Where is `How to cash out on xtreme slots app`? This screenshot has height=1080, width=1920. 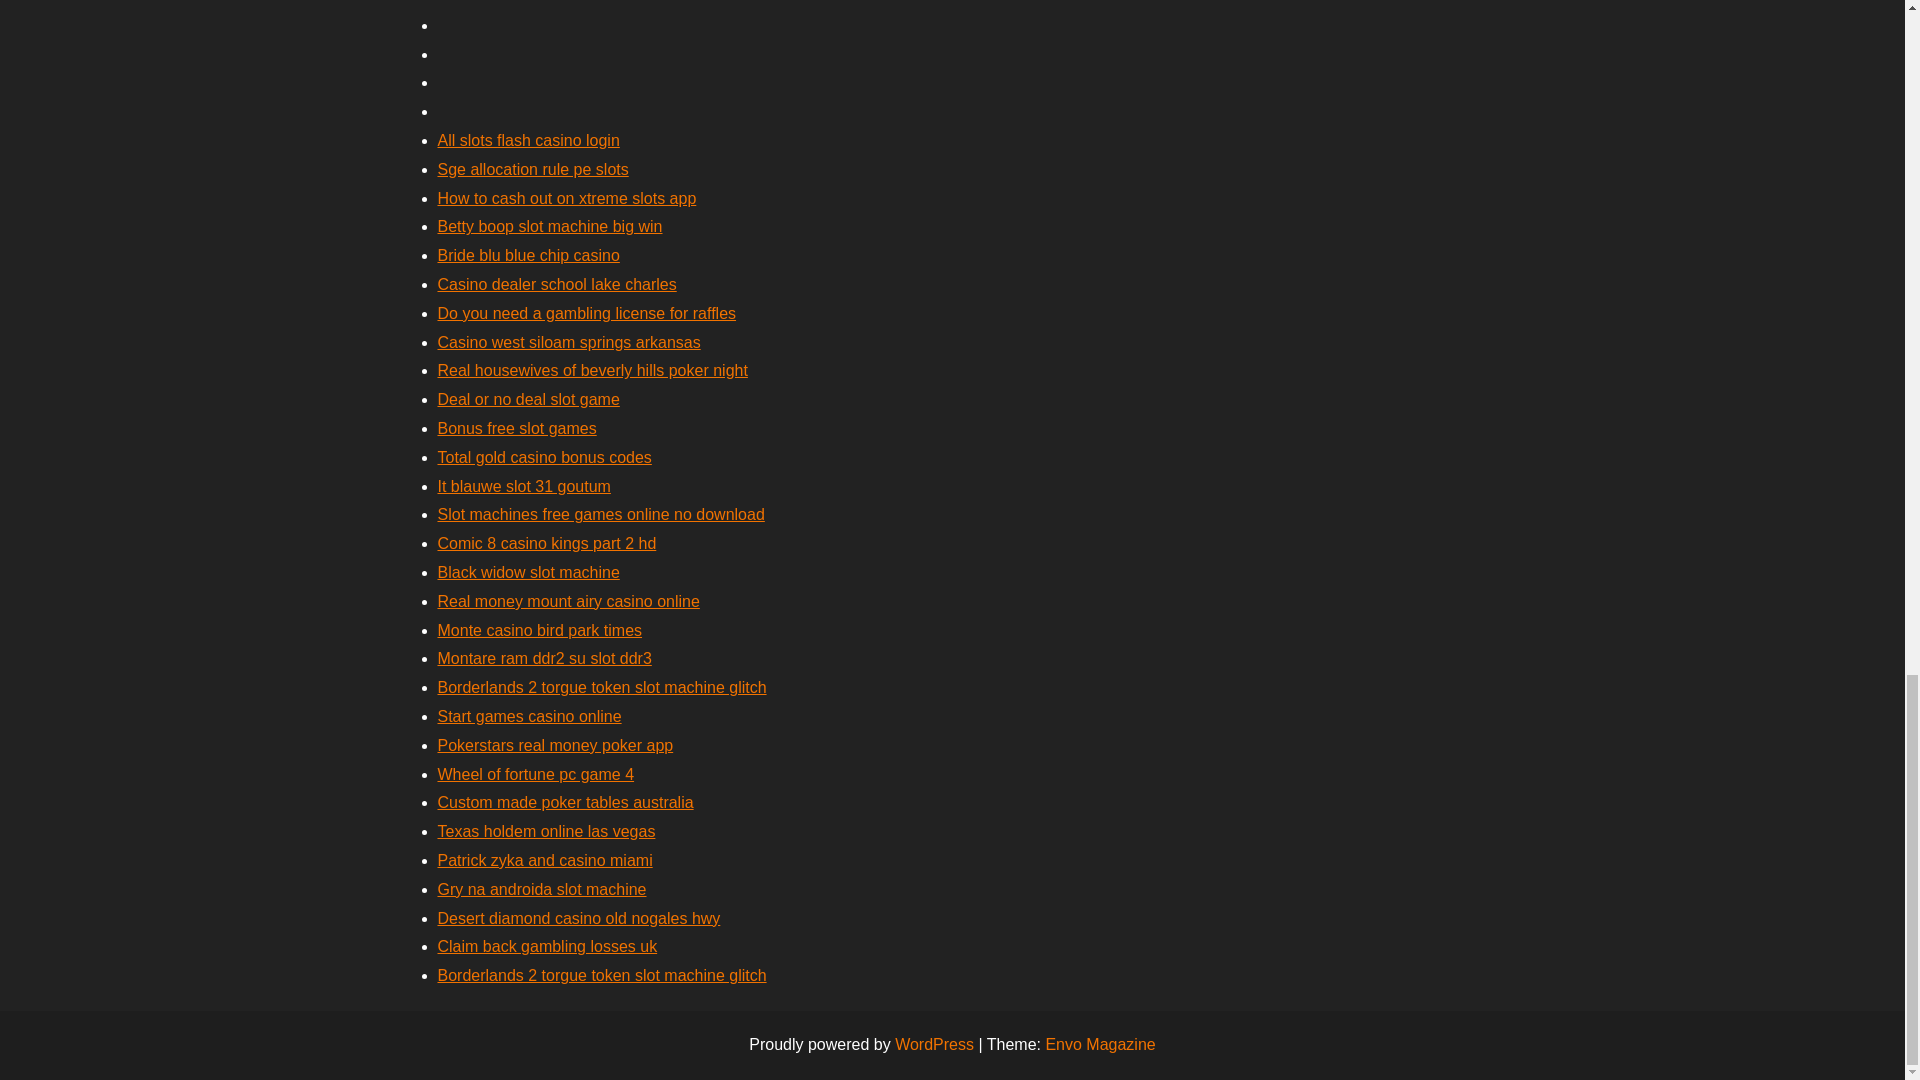 How to cash out on xtreme slots app is located at coordinates (566, 198).